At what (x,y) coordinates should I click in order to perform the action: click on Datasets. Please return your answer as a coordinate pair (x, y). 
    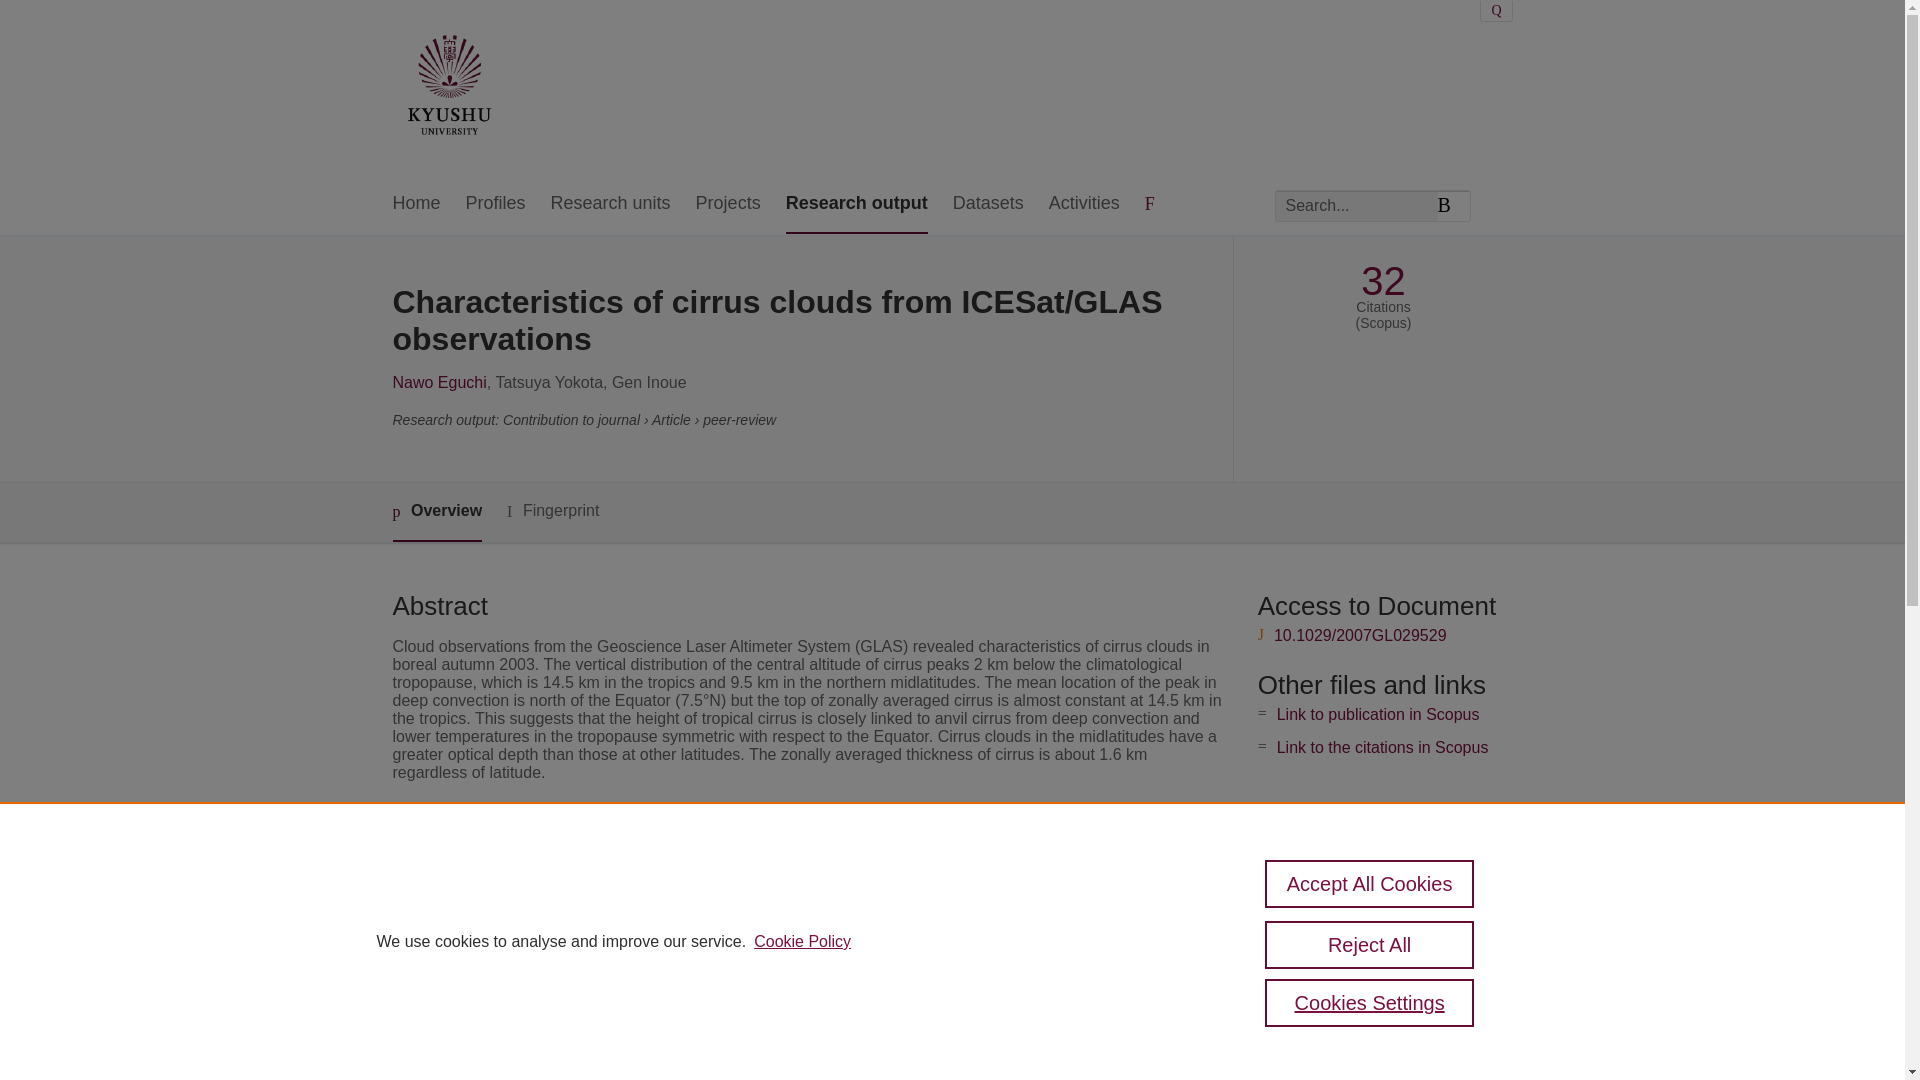
    Looking at the image, I should click on (988, 204).